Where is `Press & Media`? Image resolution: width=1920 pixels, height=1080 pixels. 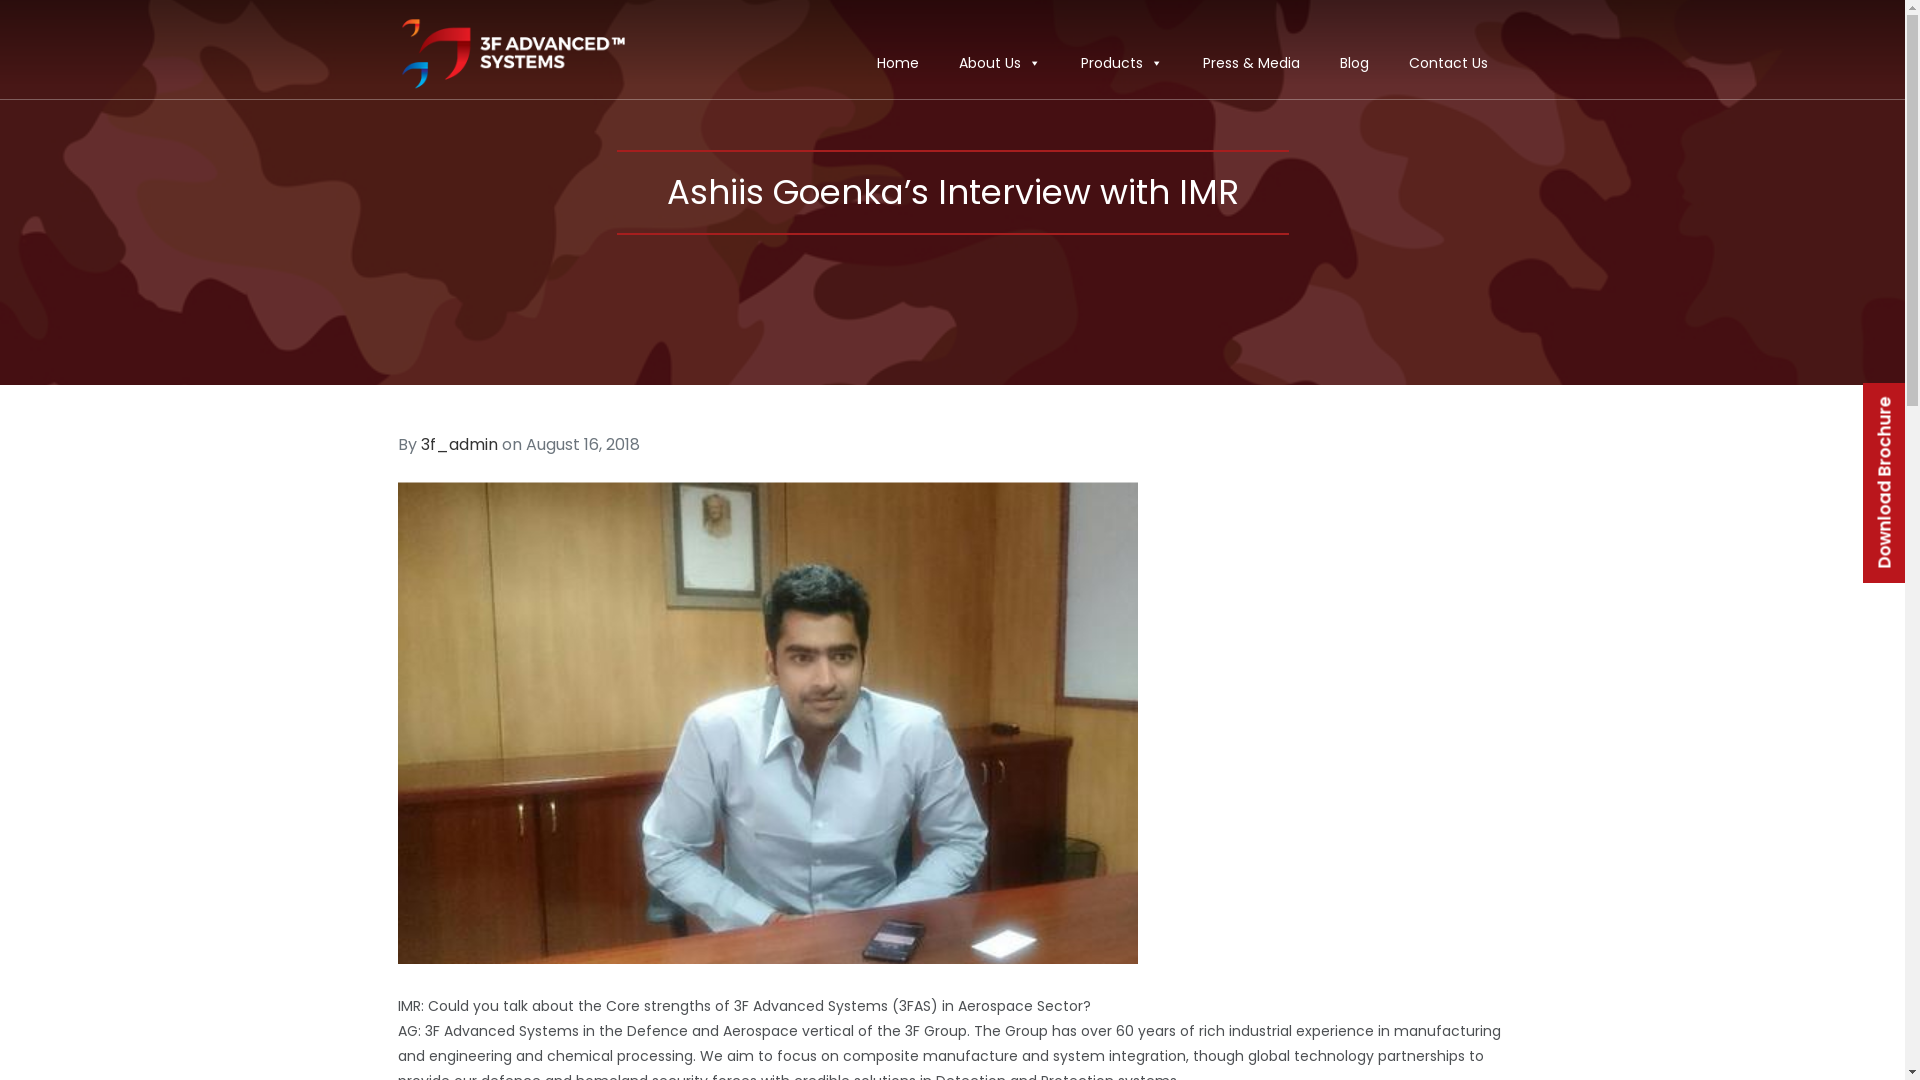
Press & Media is located at coordinates (1250, 62).